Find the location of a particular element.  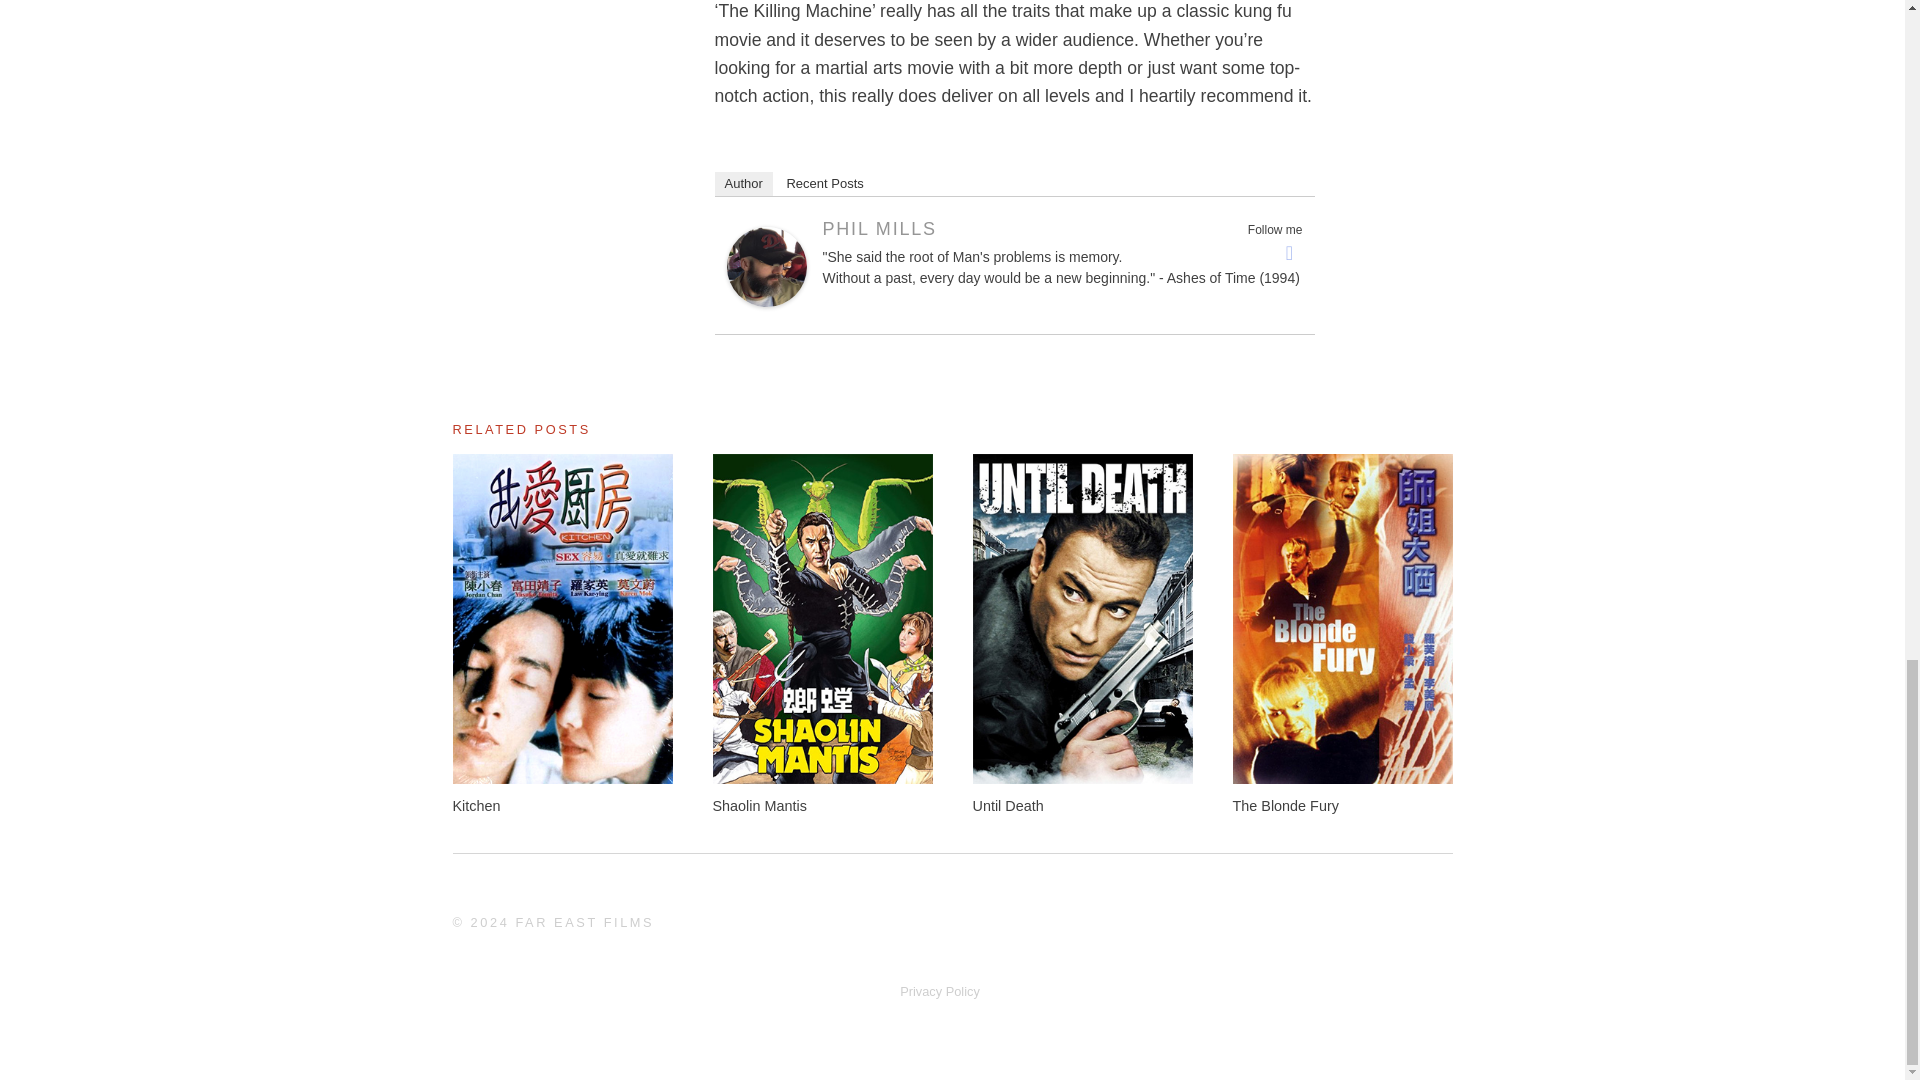

Privacy policy is located at coordinates (940, 991).